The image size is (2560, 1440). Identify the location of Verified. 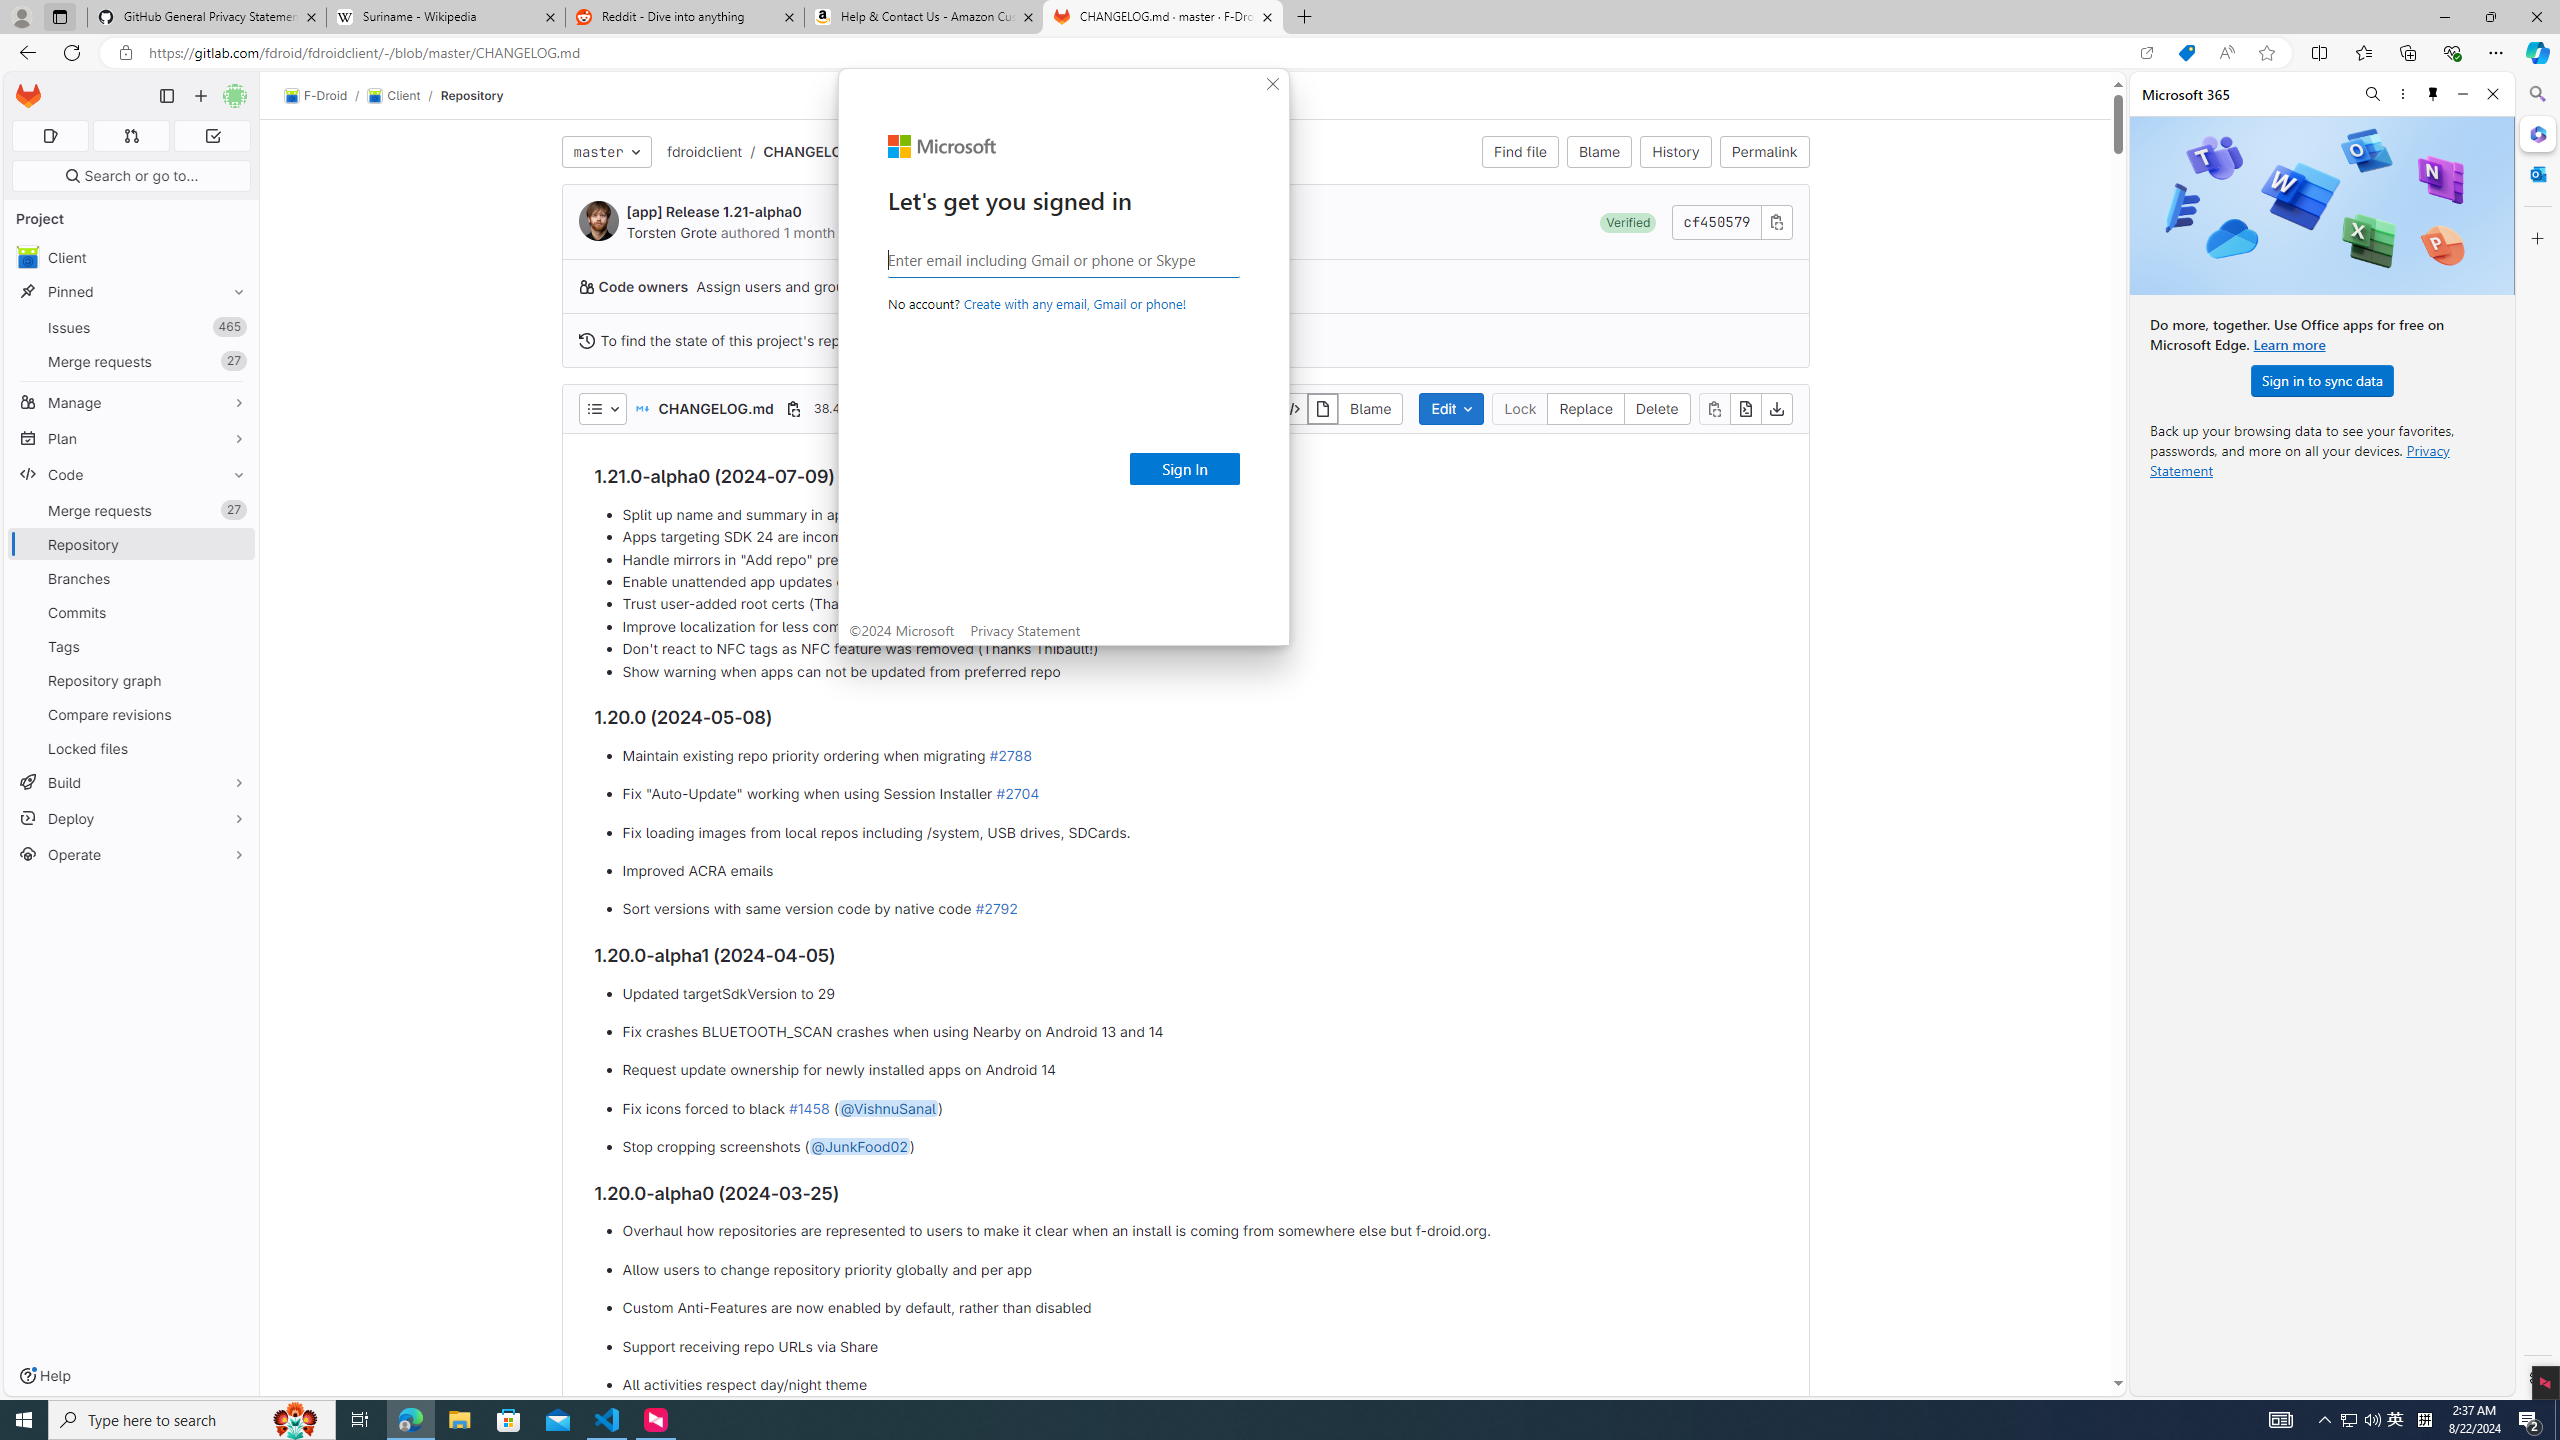
(1628, 222).